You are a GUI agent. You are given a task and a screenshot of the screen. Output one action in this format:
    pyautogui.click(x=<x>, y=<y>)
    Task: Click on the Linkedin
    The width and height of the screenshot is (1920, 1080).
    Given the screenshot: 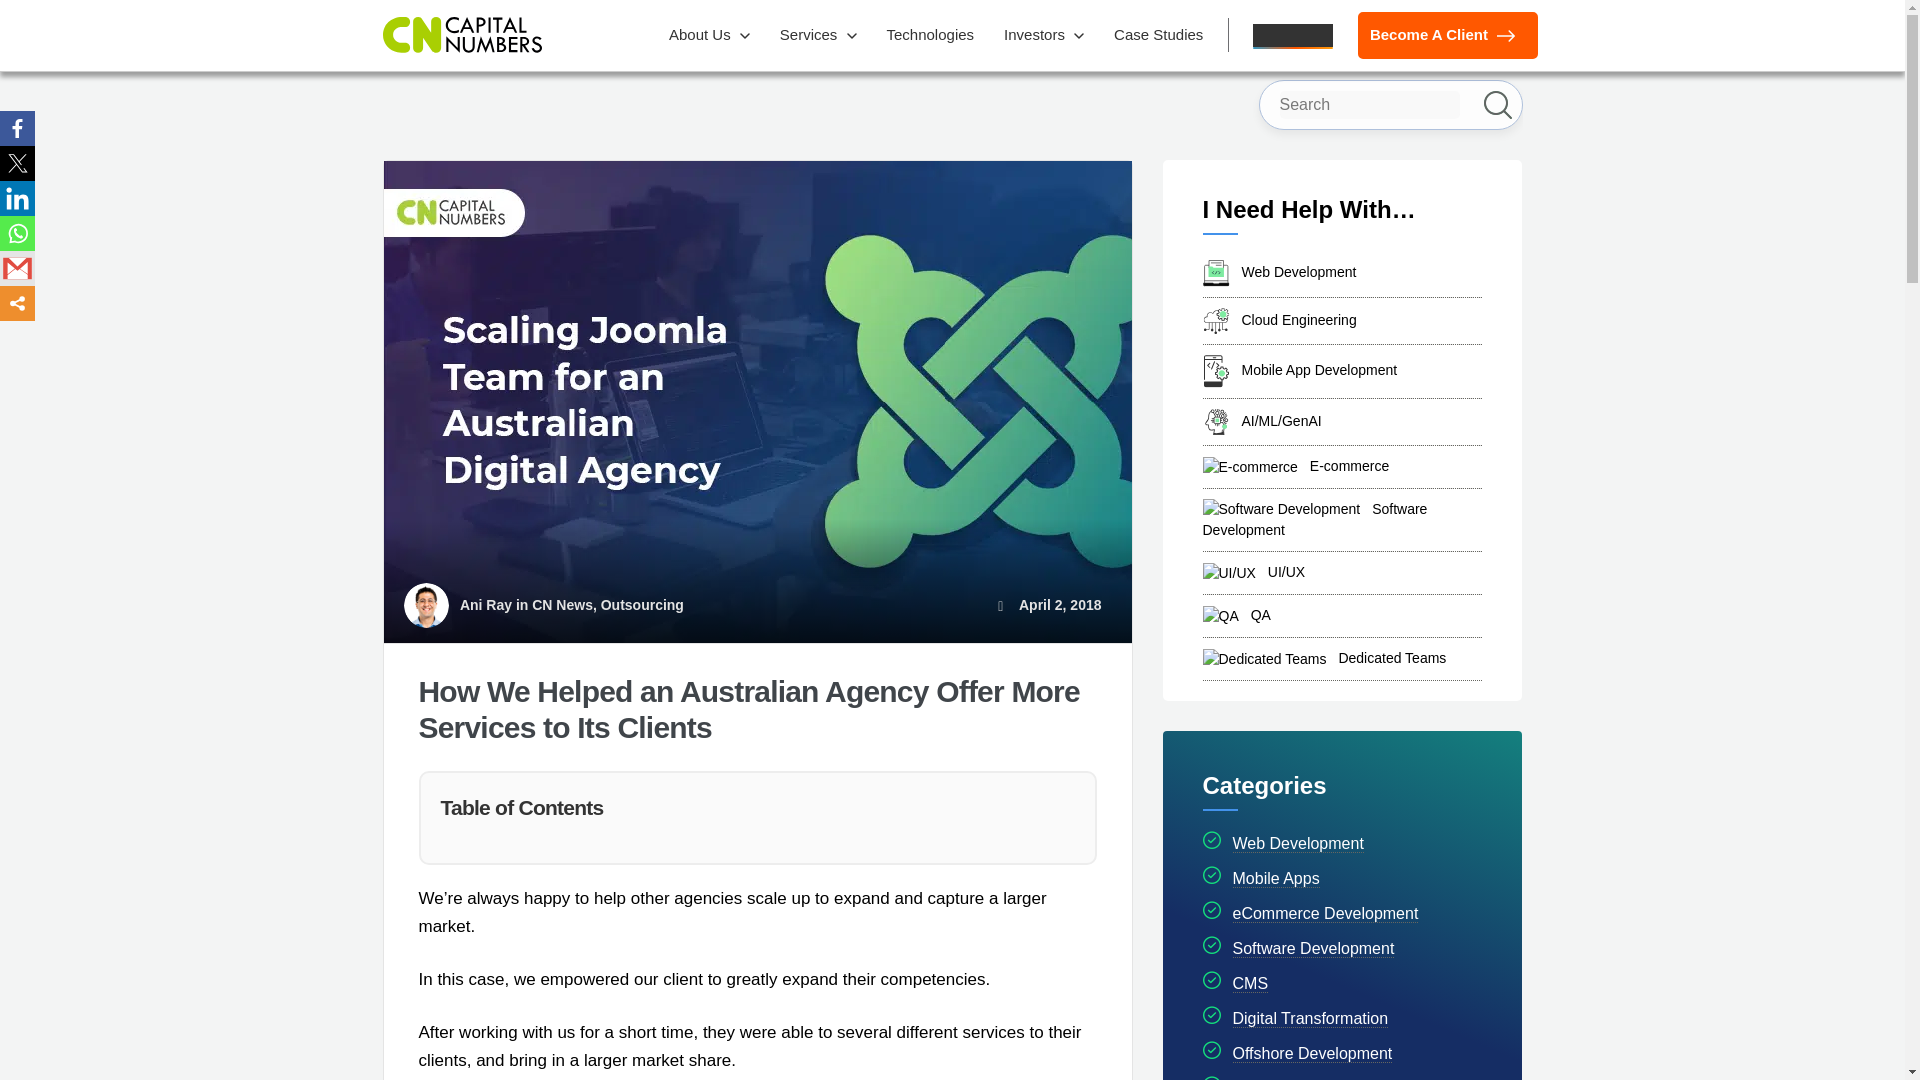 What is the action you would take?
    pyautogui.click(x=17, y=198)
    